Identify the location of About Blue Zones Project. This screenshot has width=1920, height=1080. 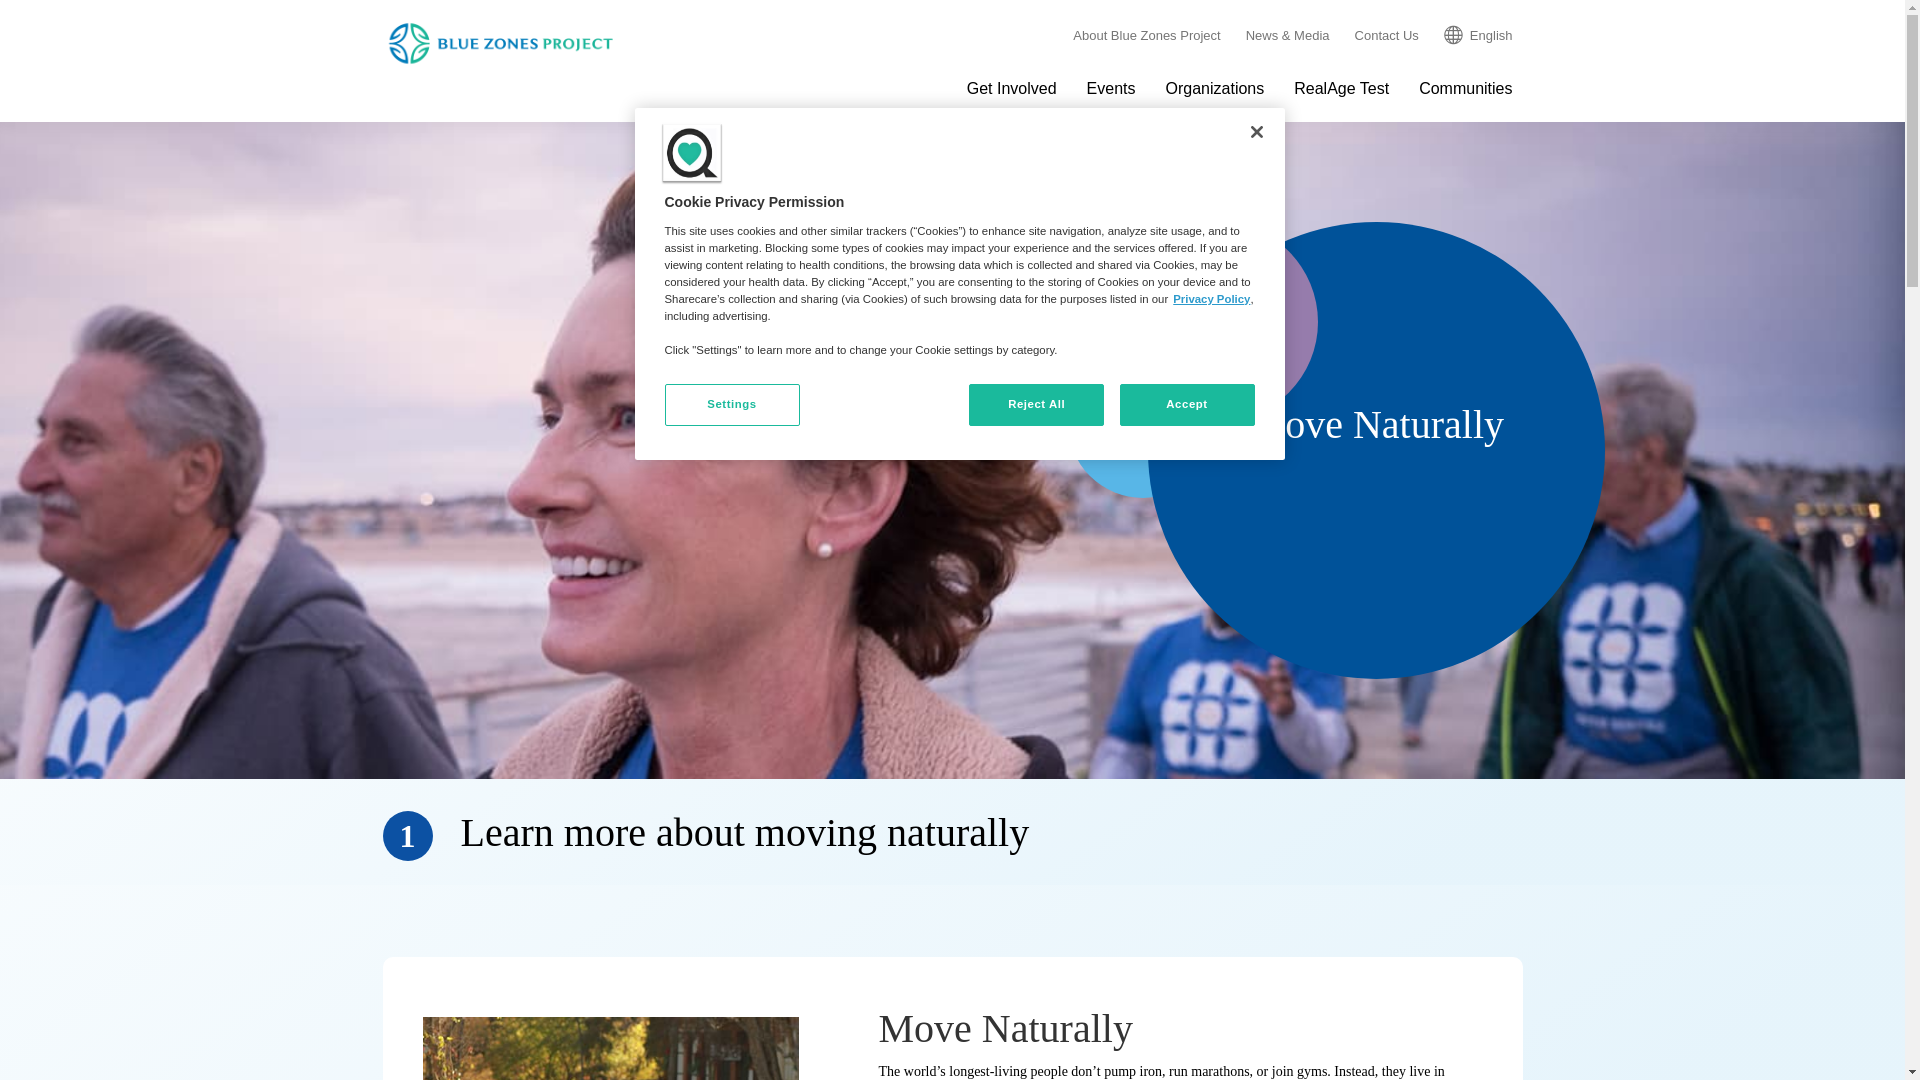
(1146, 35).